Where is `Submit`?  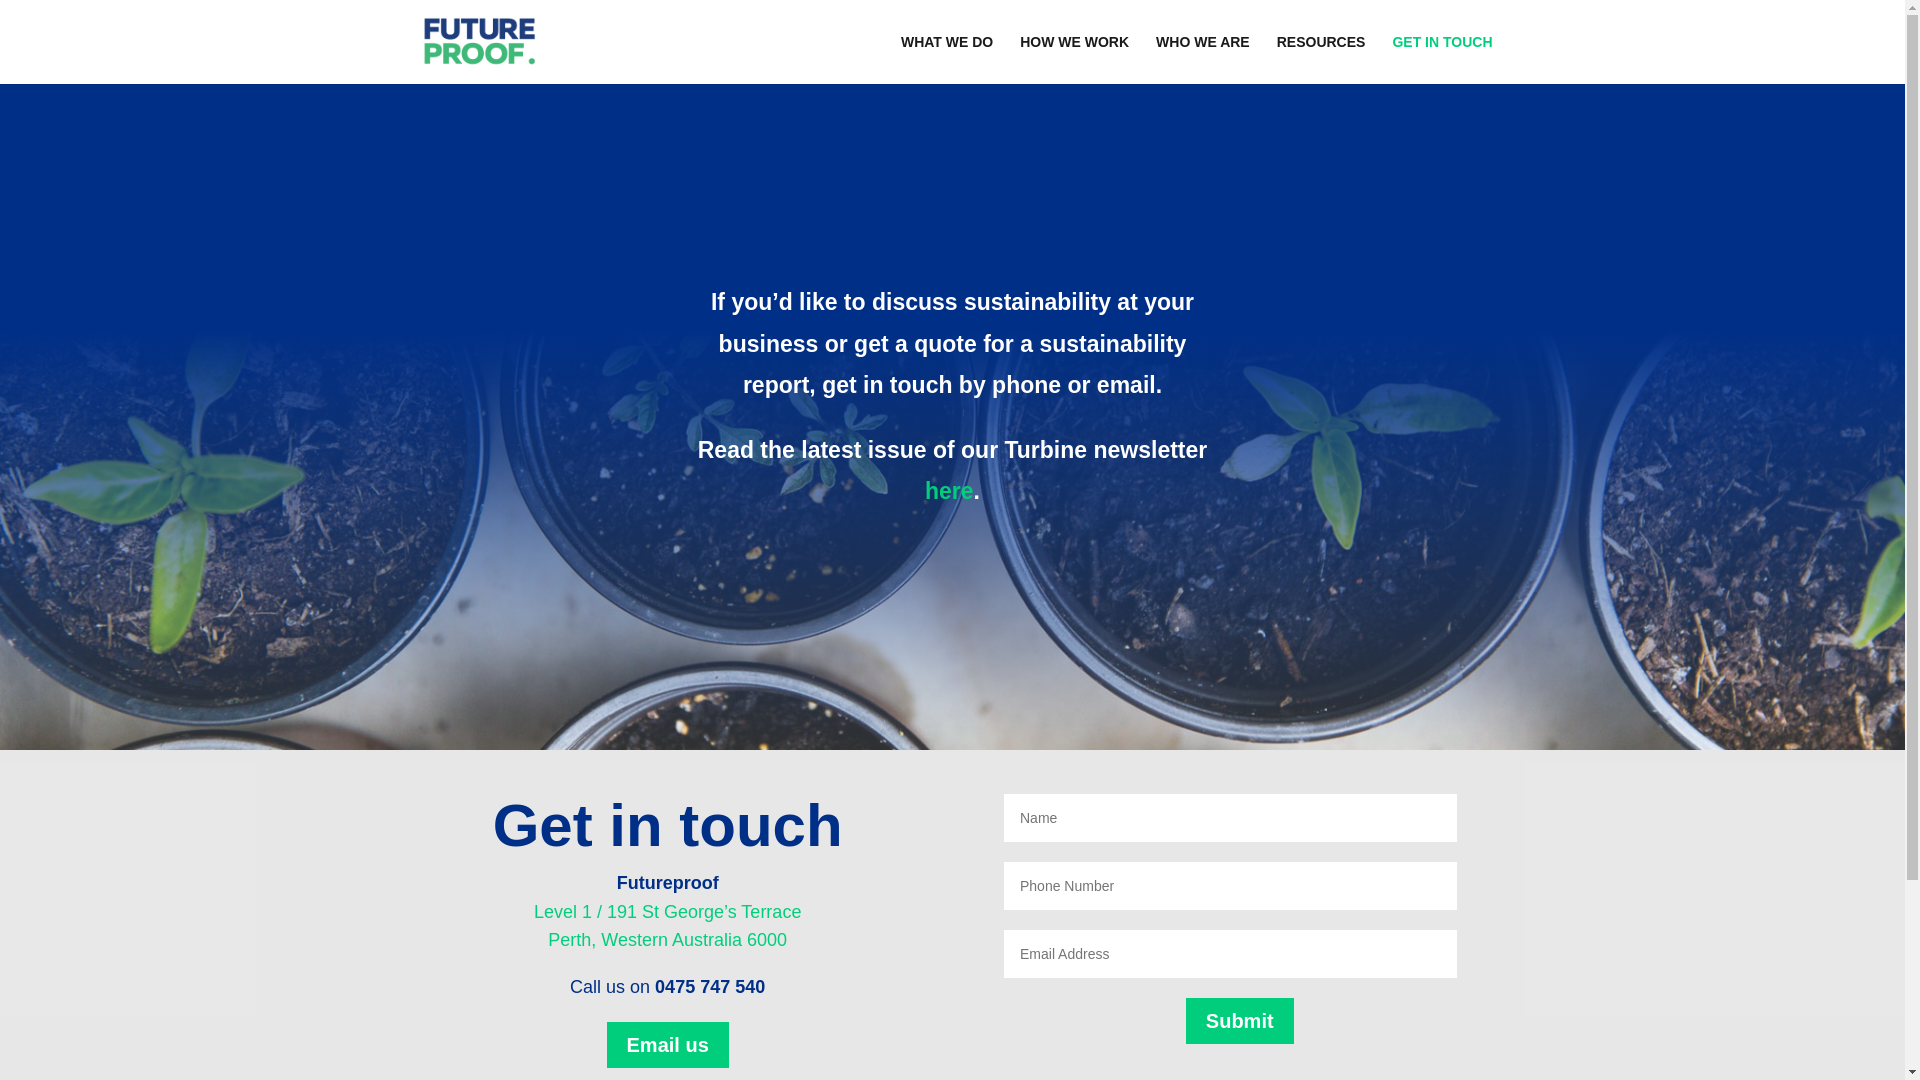
Submit is located at coordinates (1240, 1021).